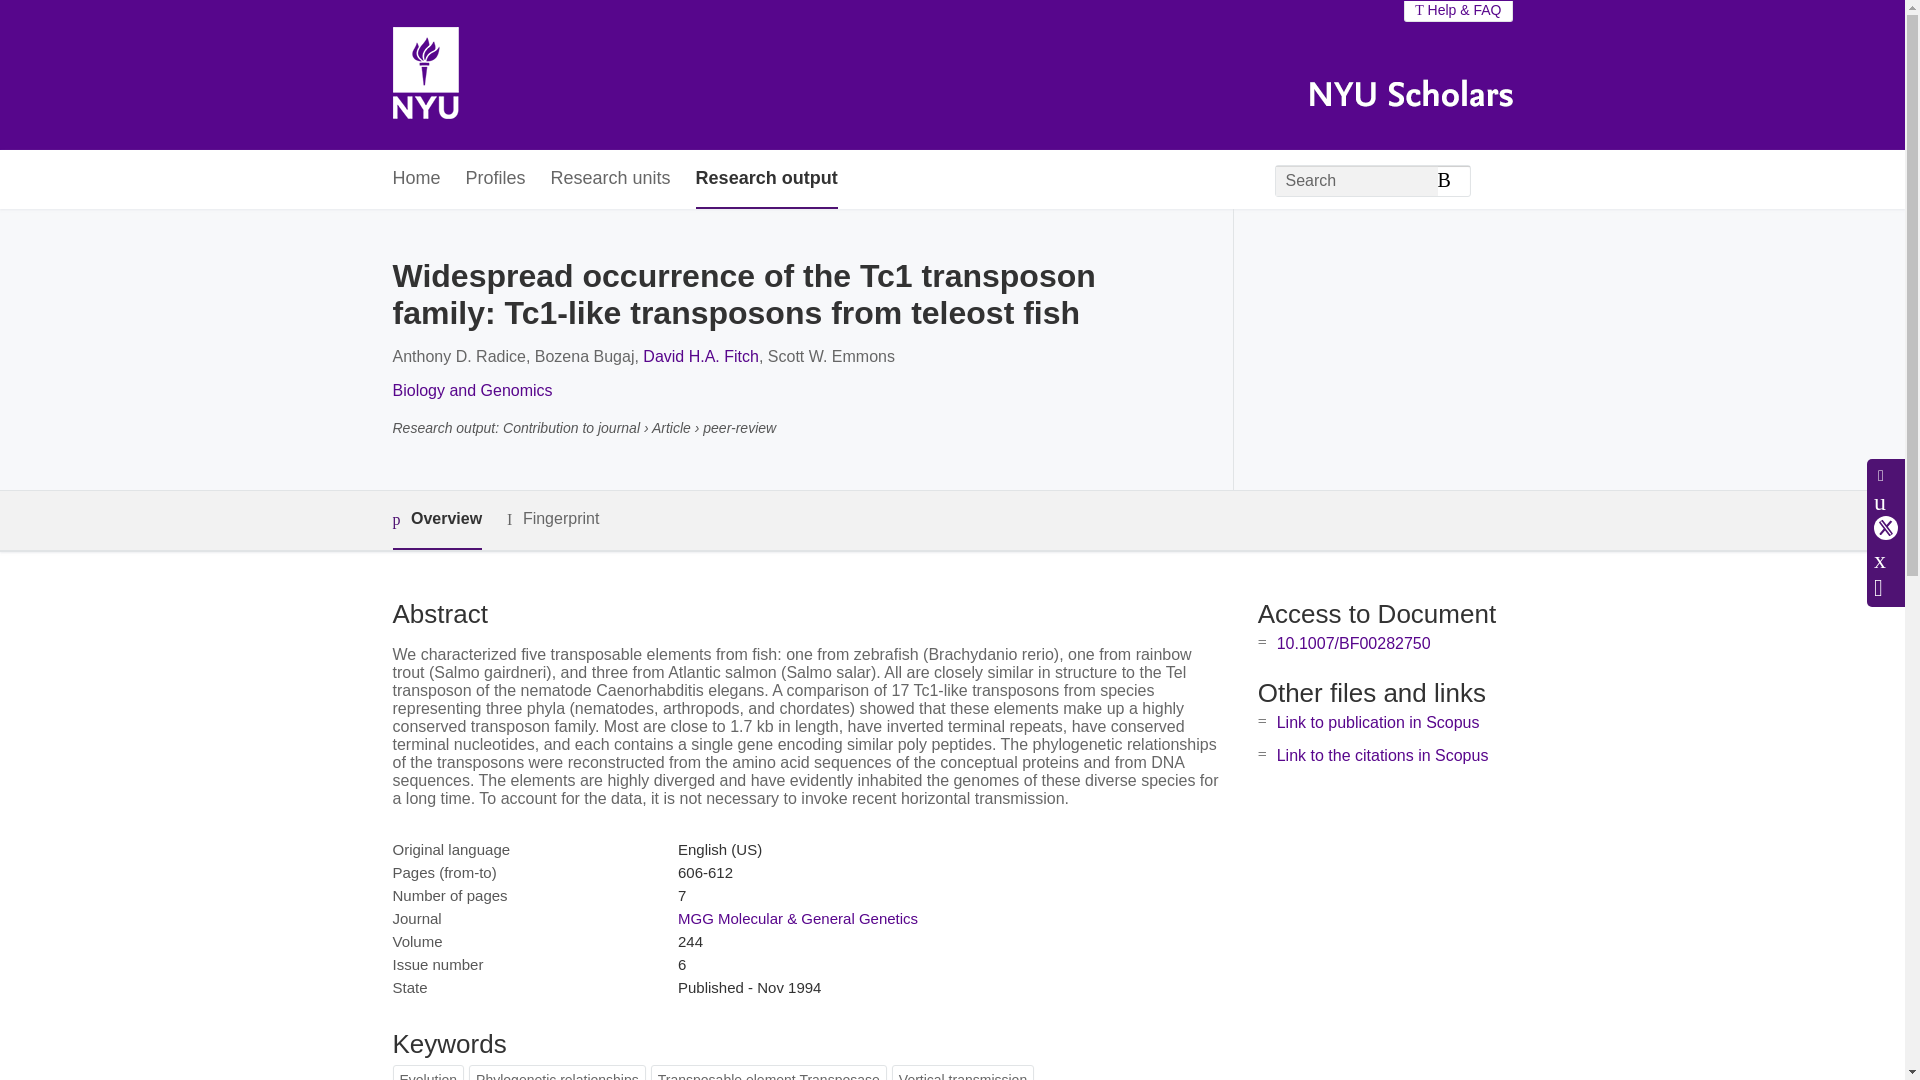  I want to click on Fingerprint, so click(552, 519).